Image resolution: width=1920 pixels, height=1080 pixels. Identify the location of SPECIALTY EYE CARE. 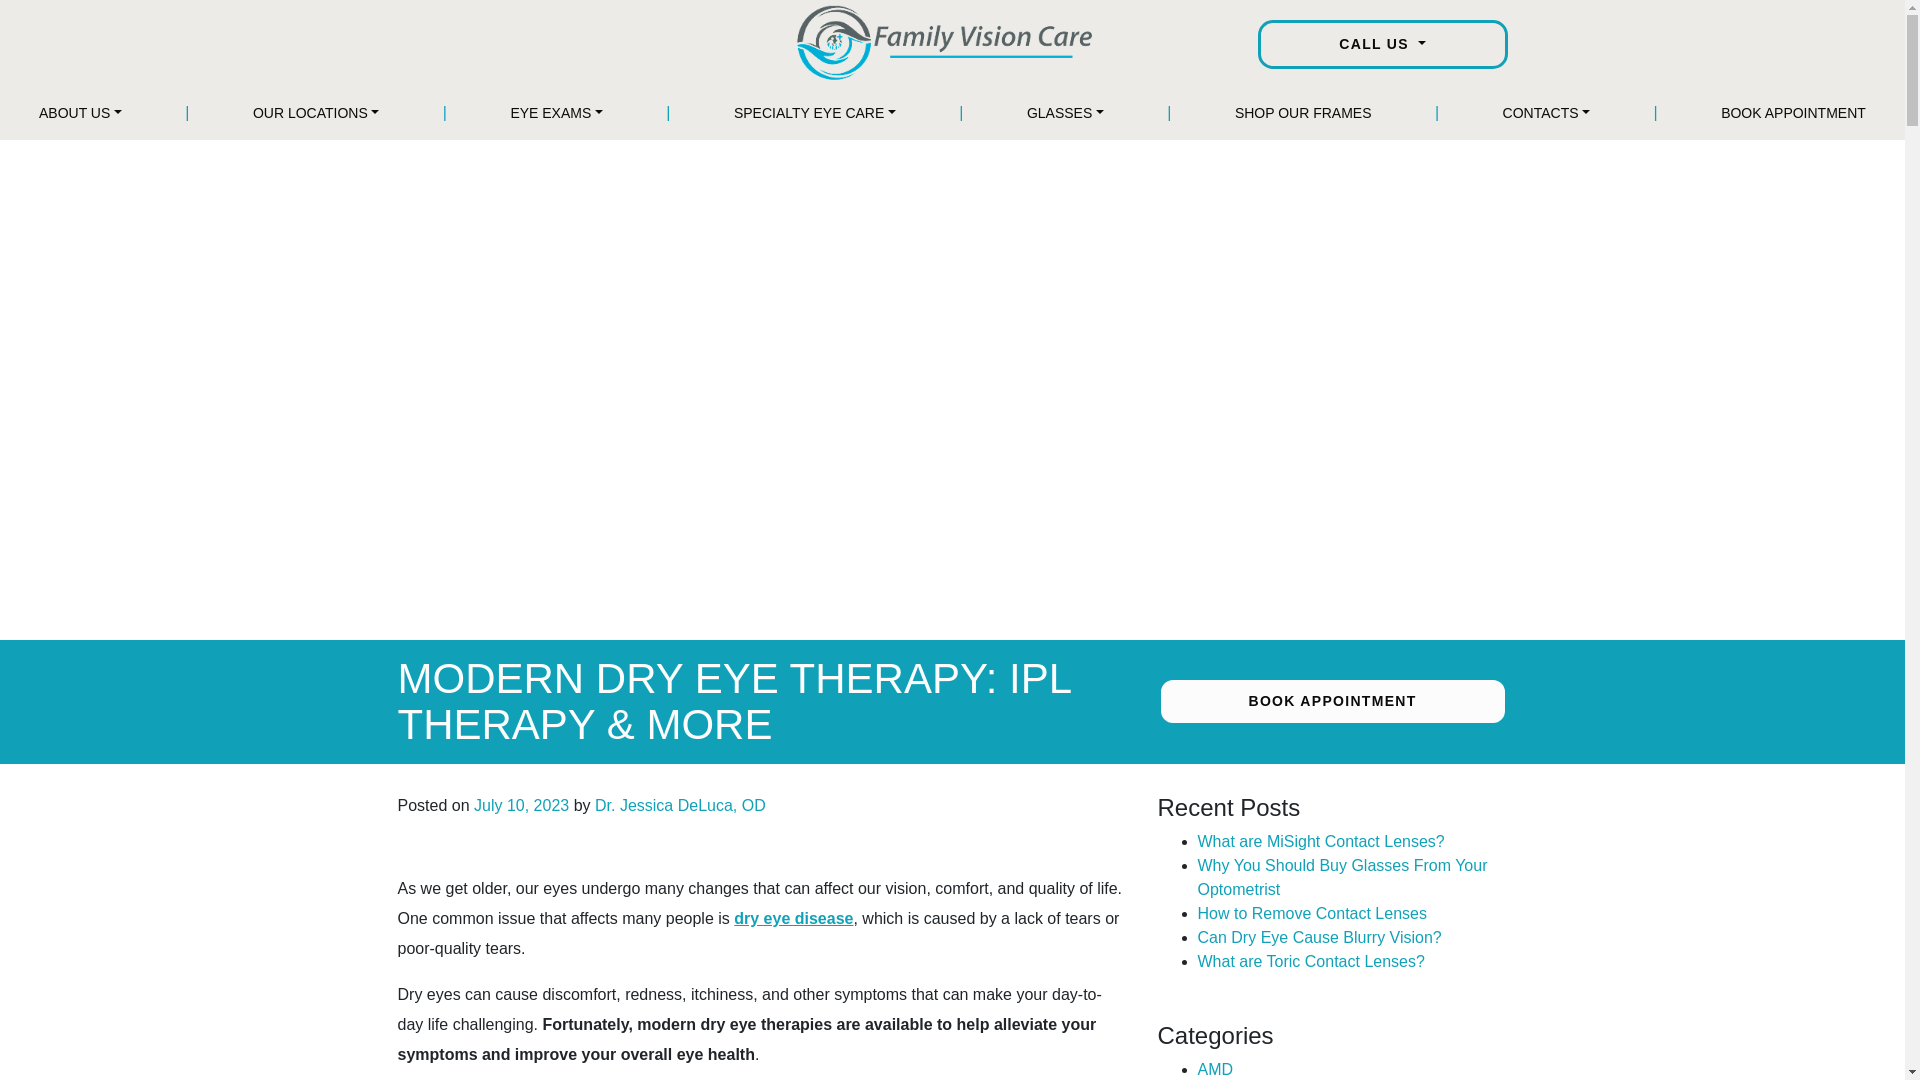
(814, 112).